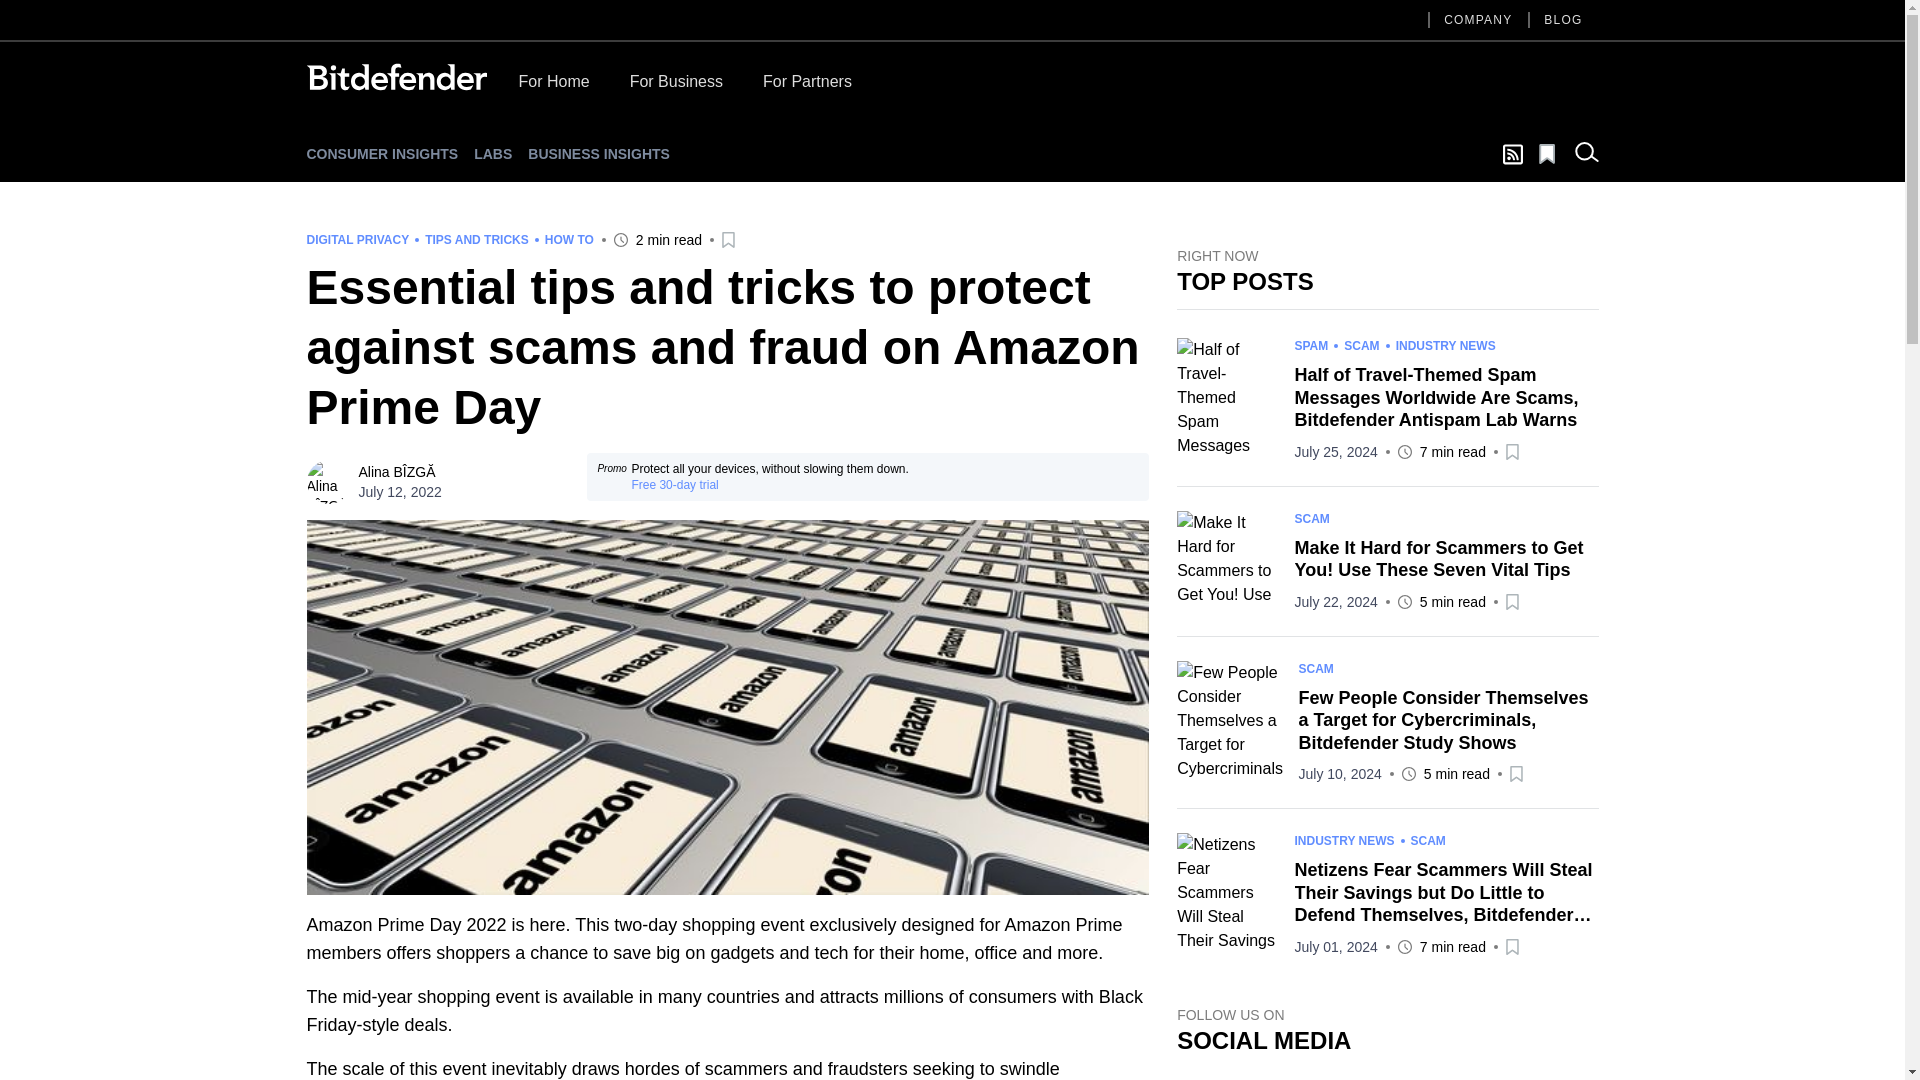 Image resolution: width=1920 pixels, height=1080 pixels. I want to click on SCAM, so click(1361, 346).